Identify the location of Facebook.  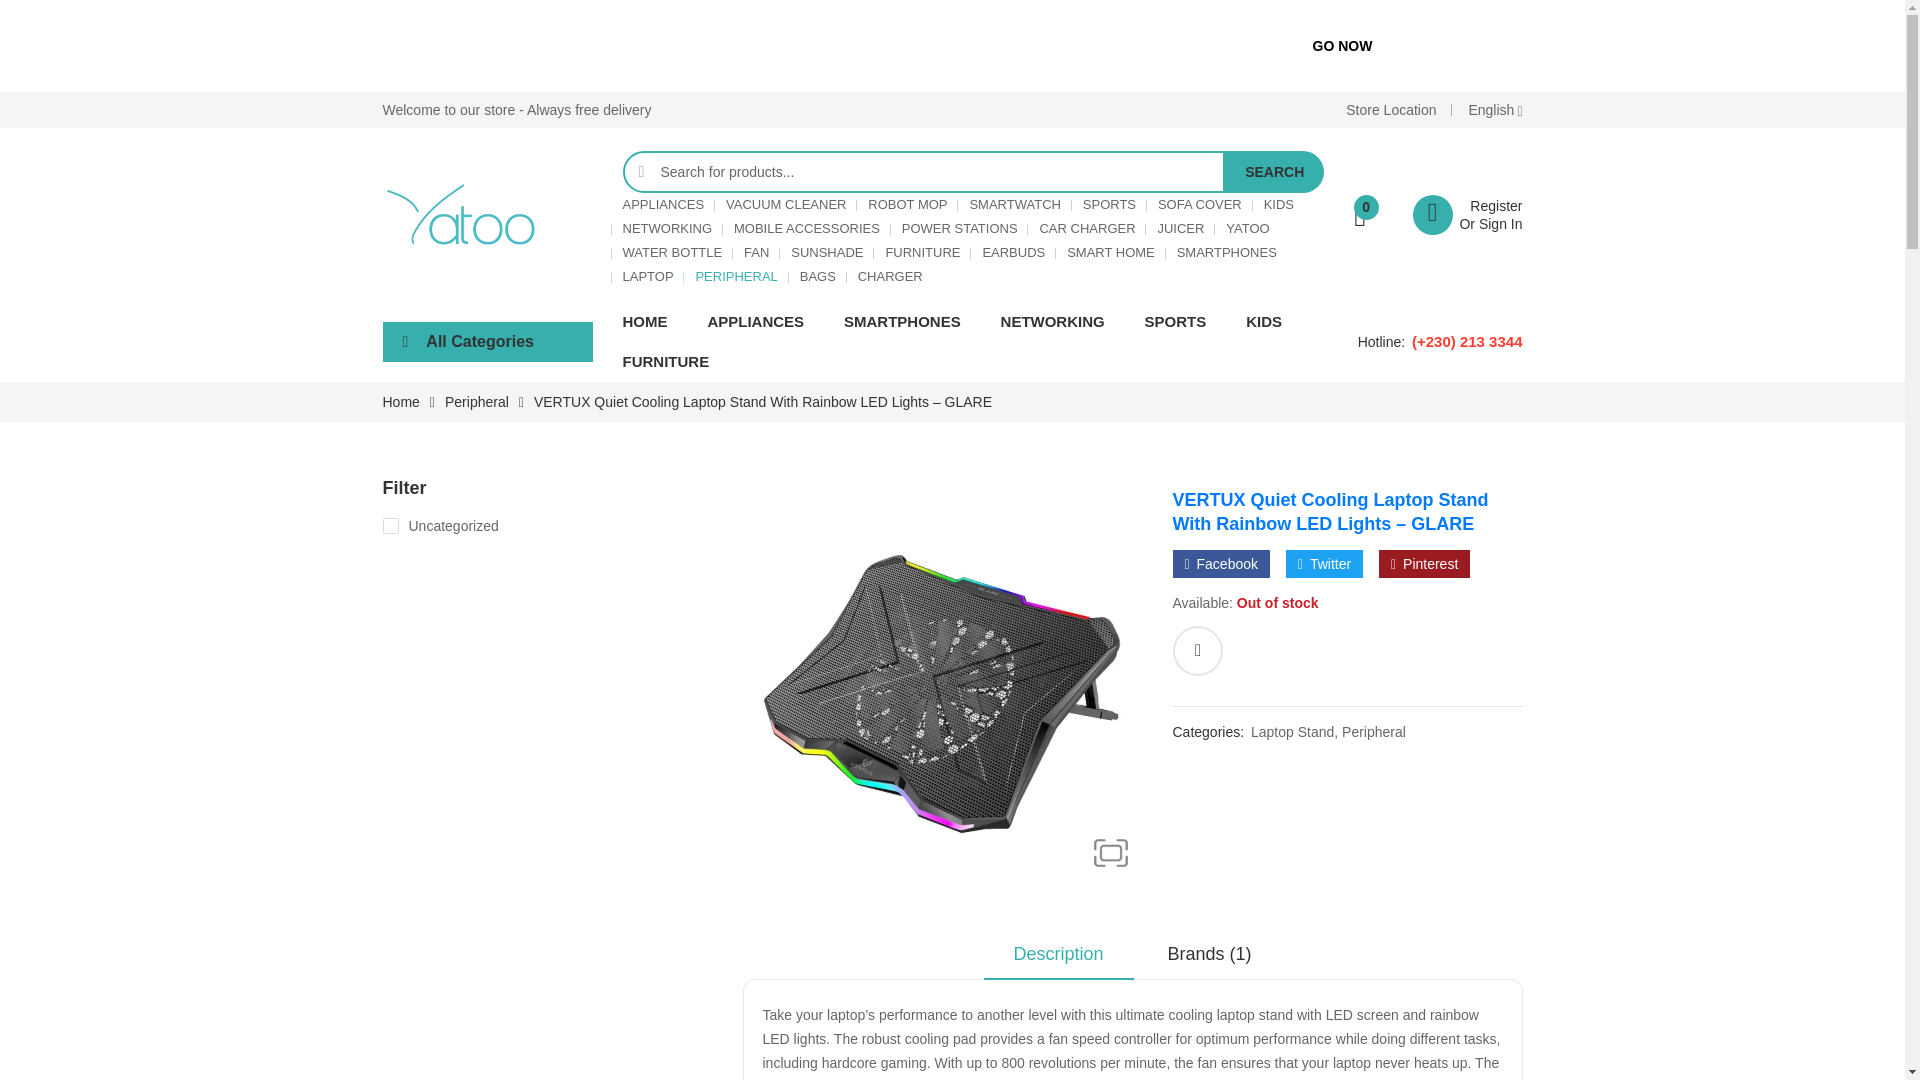
(736, 276).